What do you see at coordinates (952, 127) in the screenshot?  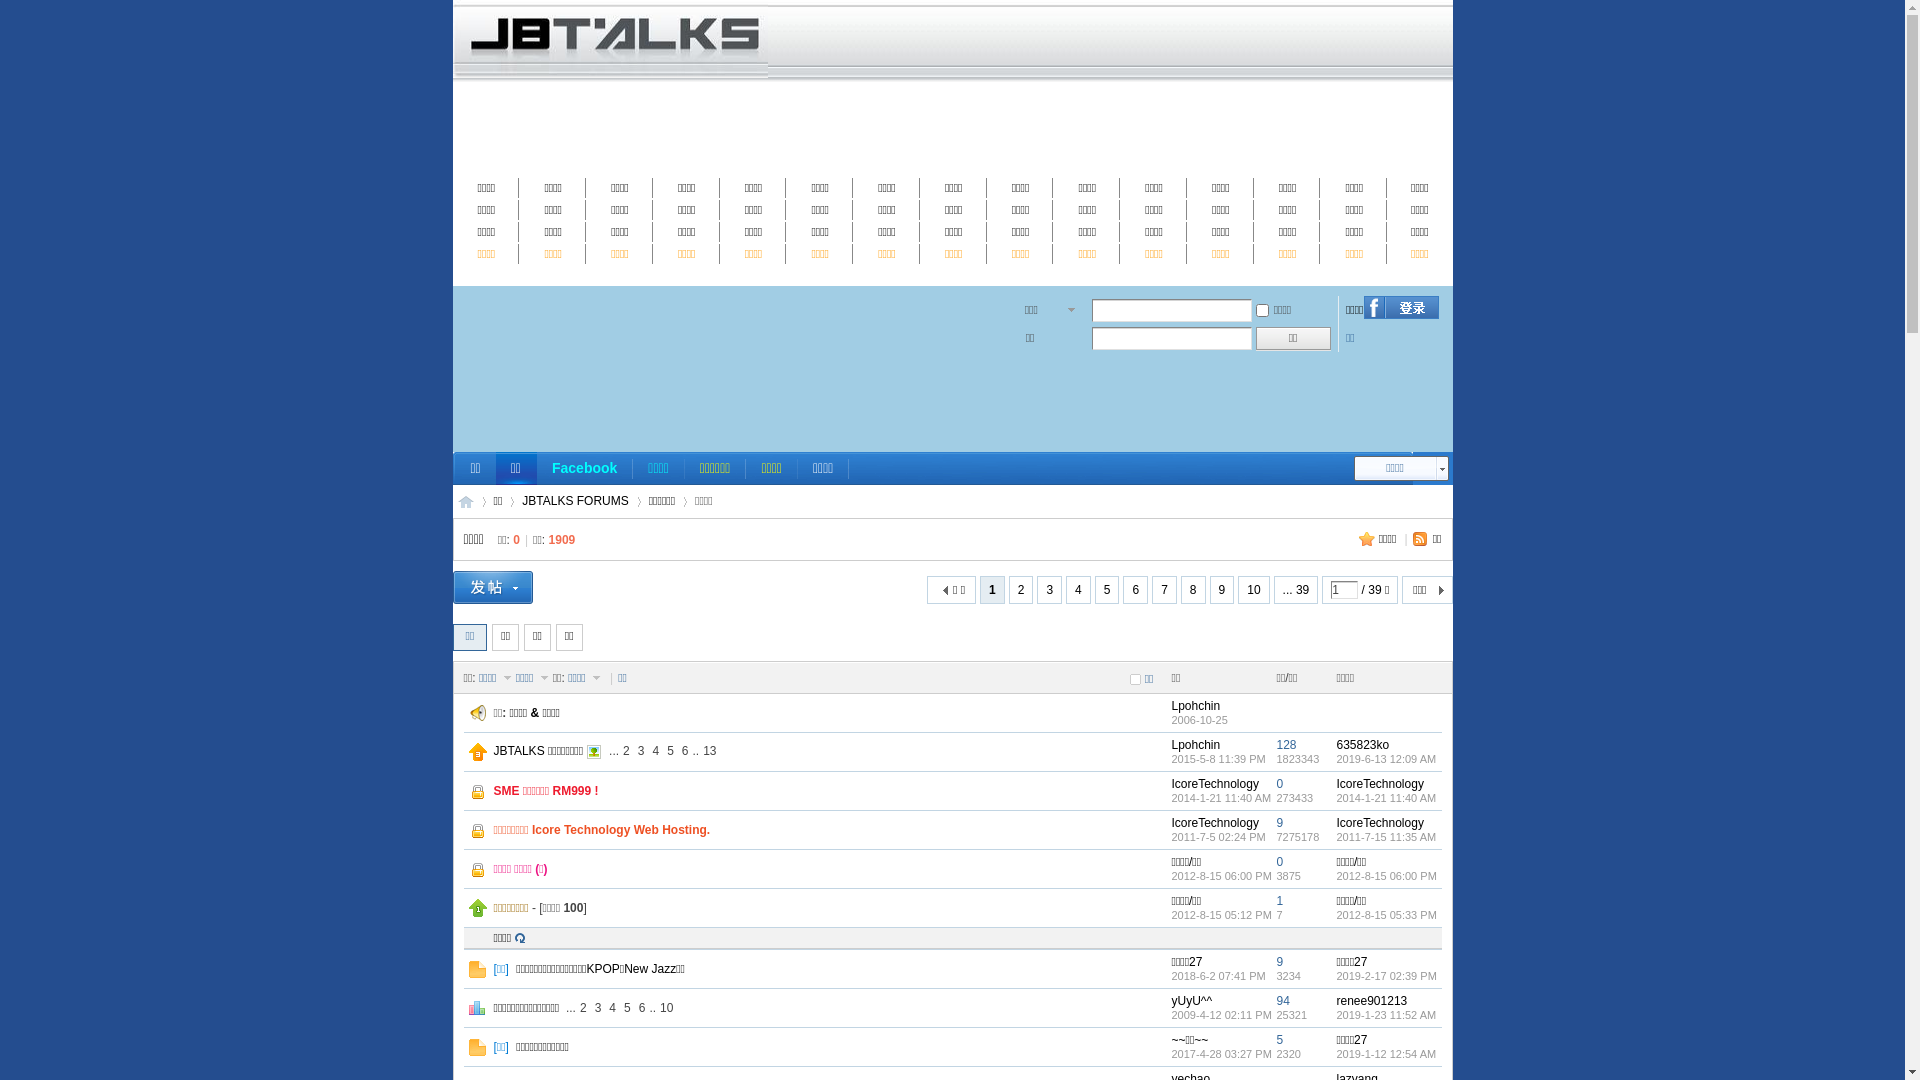 I see `Advertisement` at bounding box center [952, 127].